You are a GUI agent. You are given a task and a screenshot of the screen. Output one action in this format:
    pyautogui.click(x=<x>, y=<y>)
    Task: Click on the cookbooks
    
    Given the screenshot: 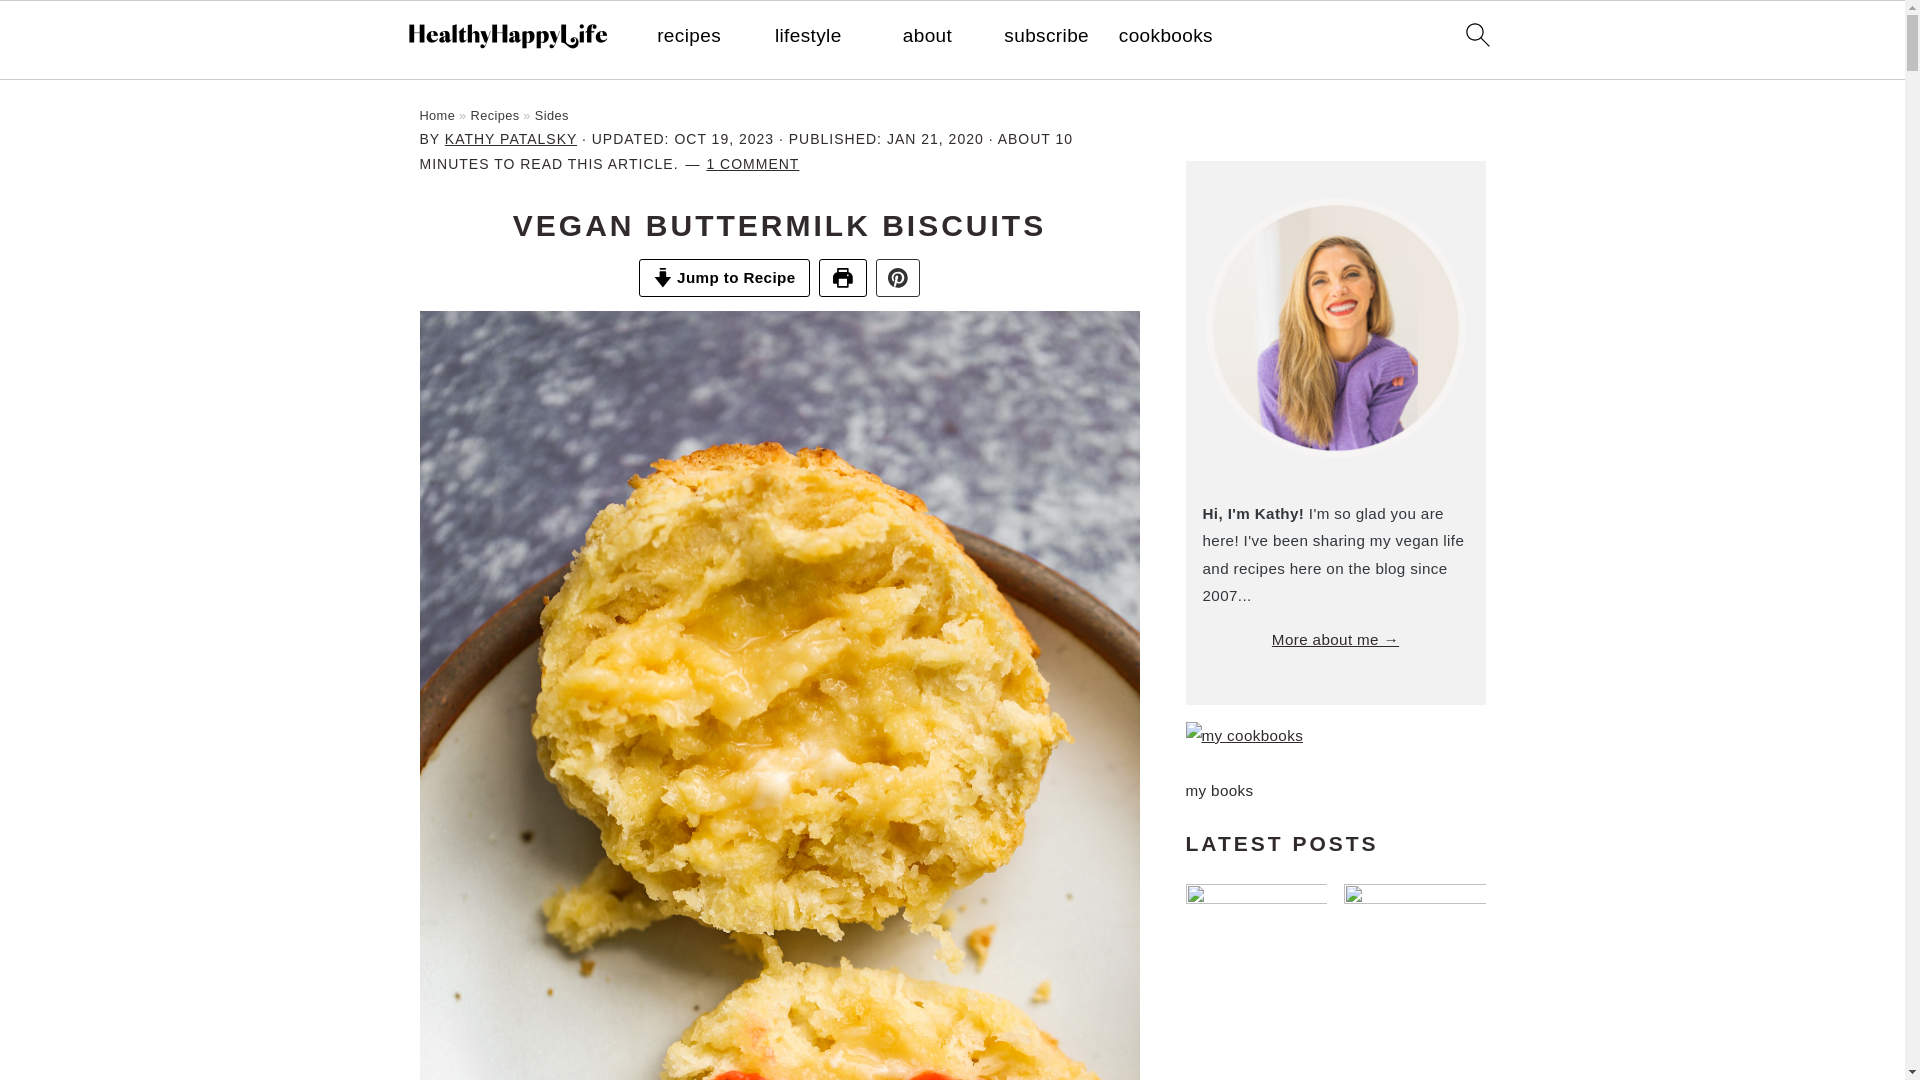 What is the action you would take?
    pyautogui.click(x=1166, y=36)
    